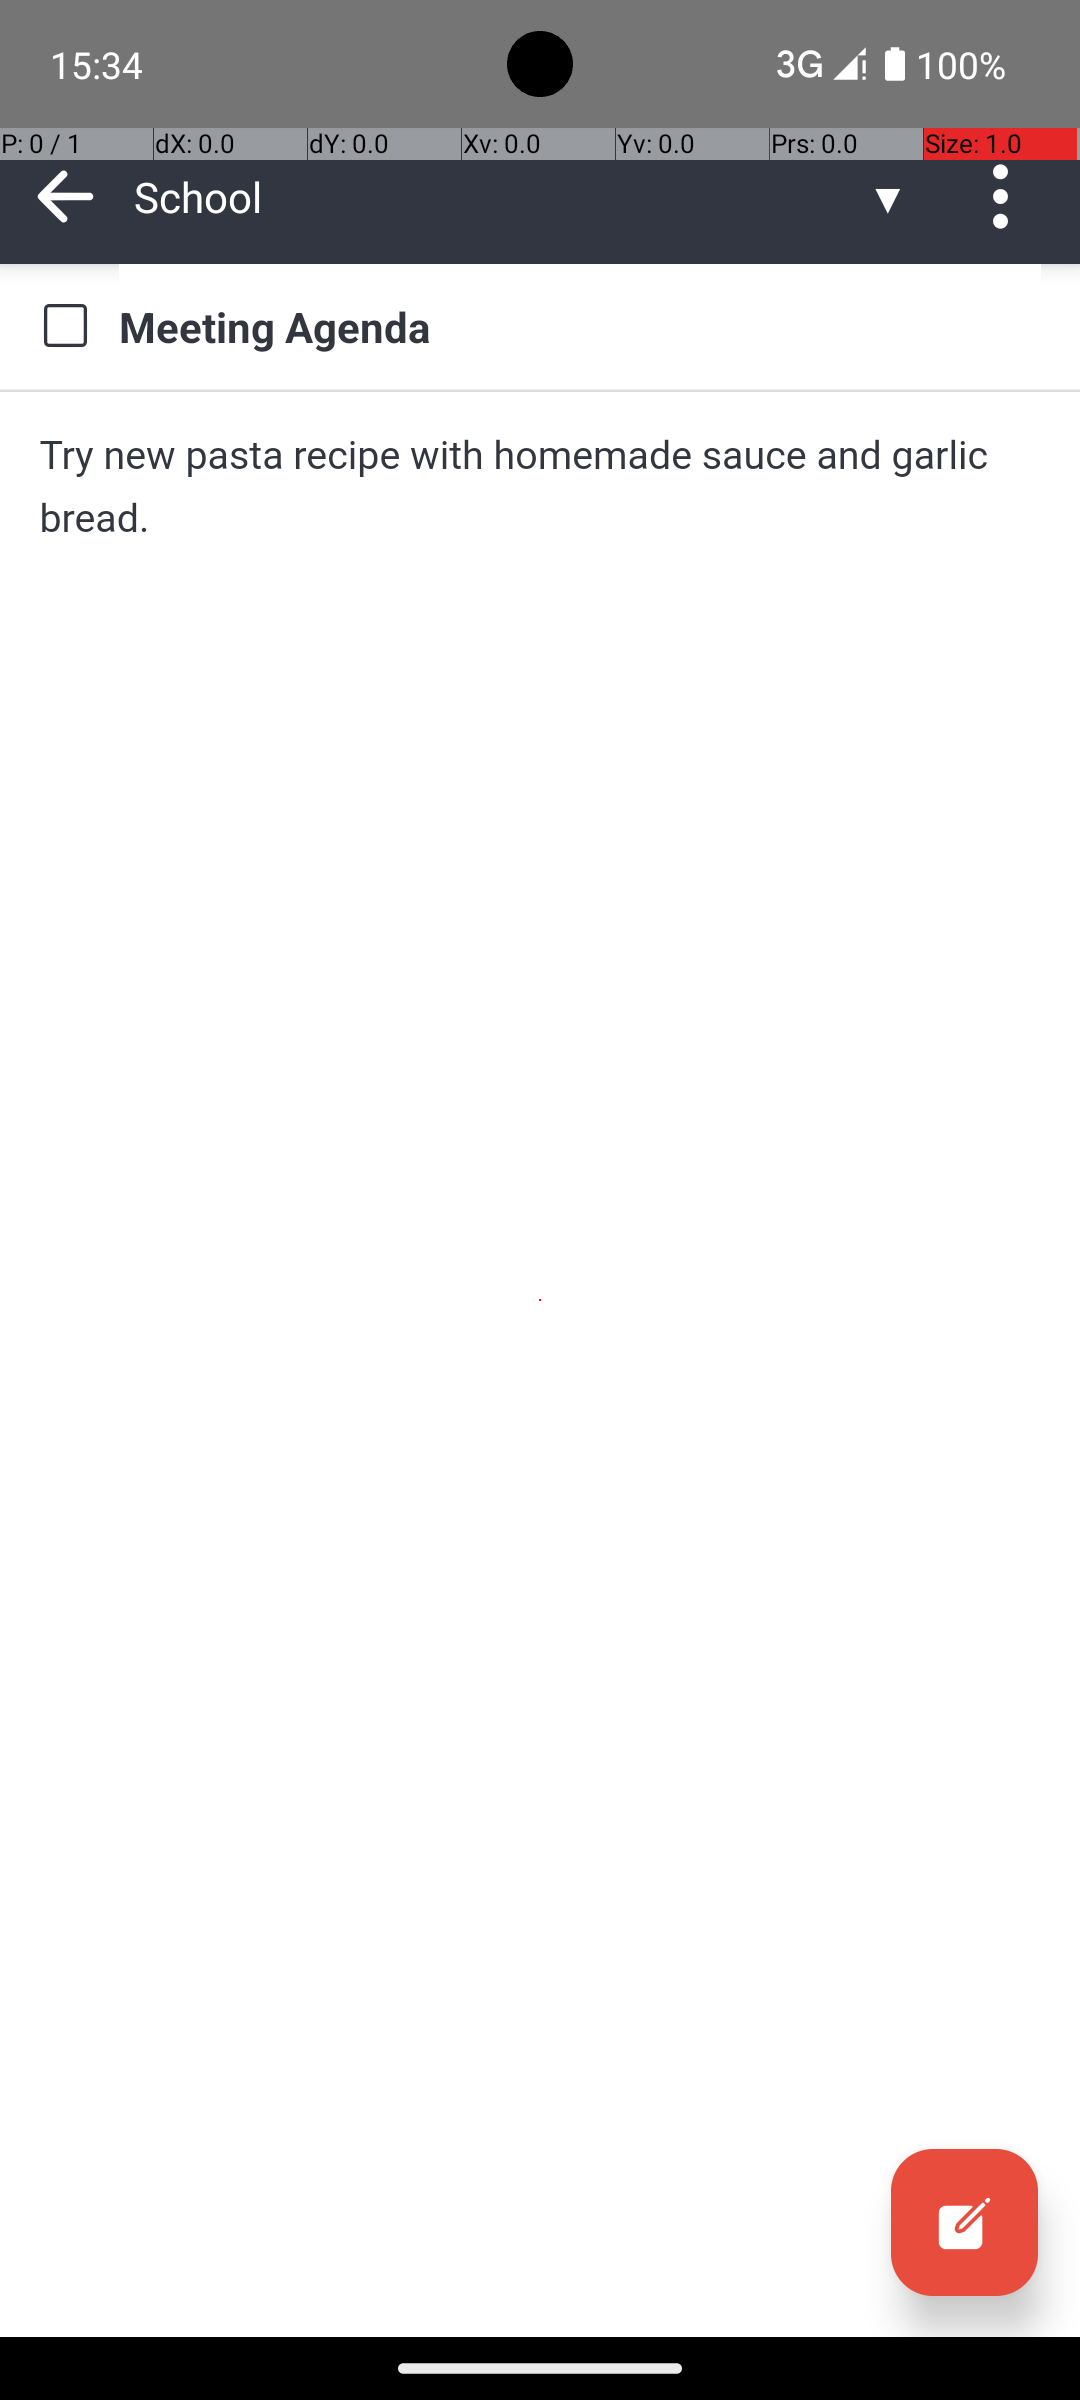  I want to click on Try new pasta recipe with homemade sauce and garlic bread., so click(540, 486).